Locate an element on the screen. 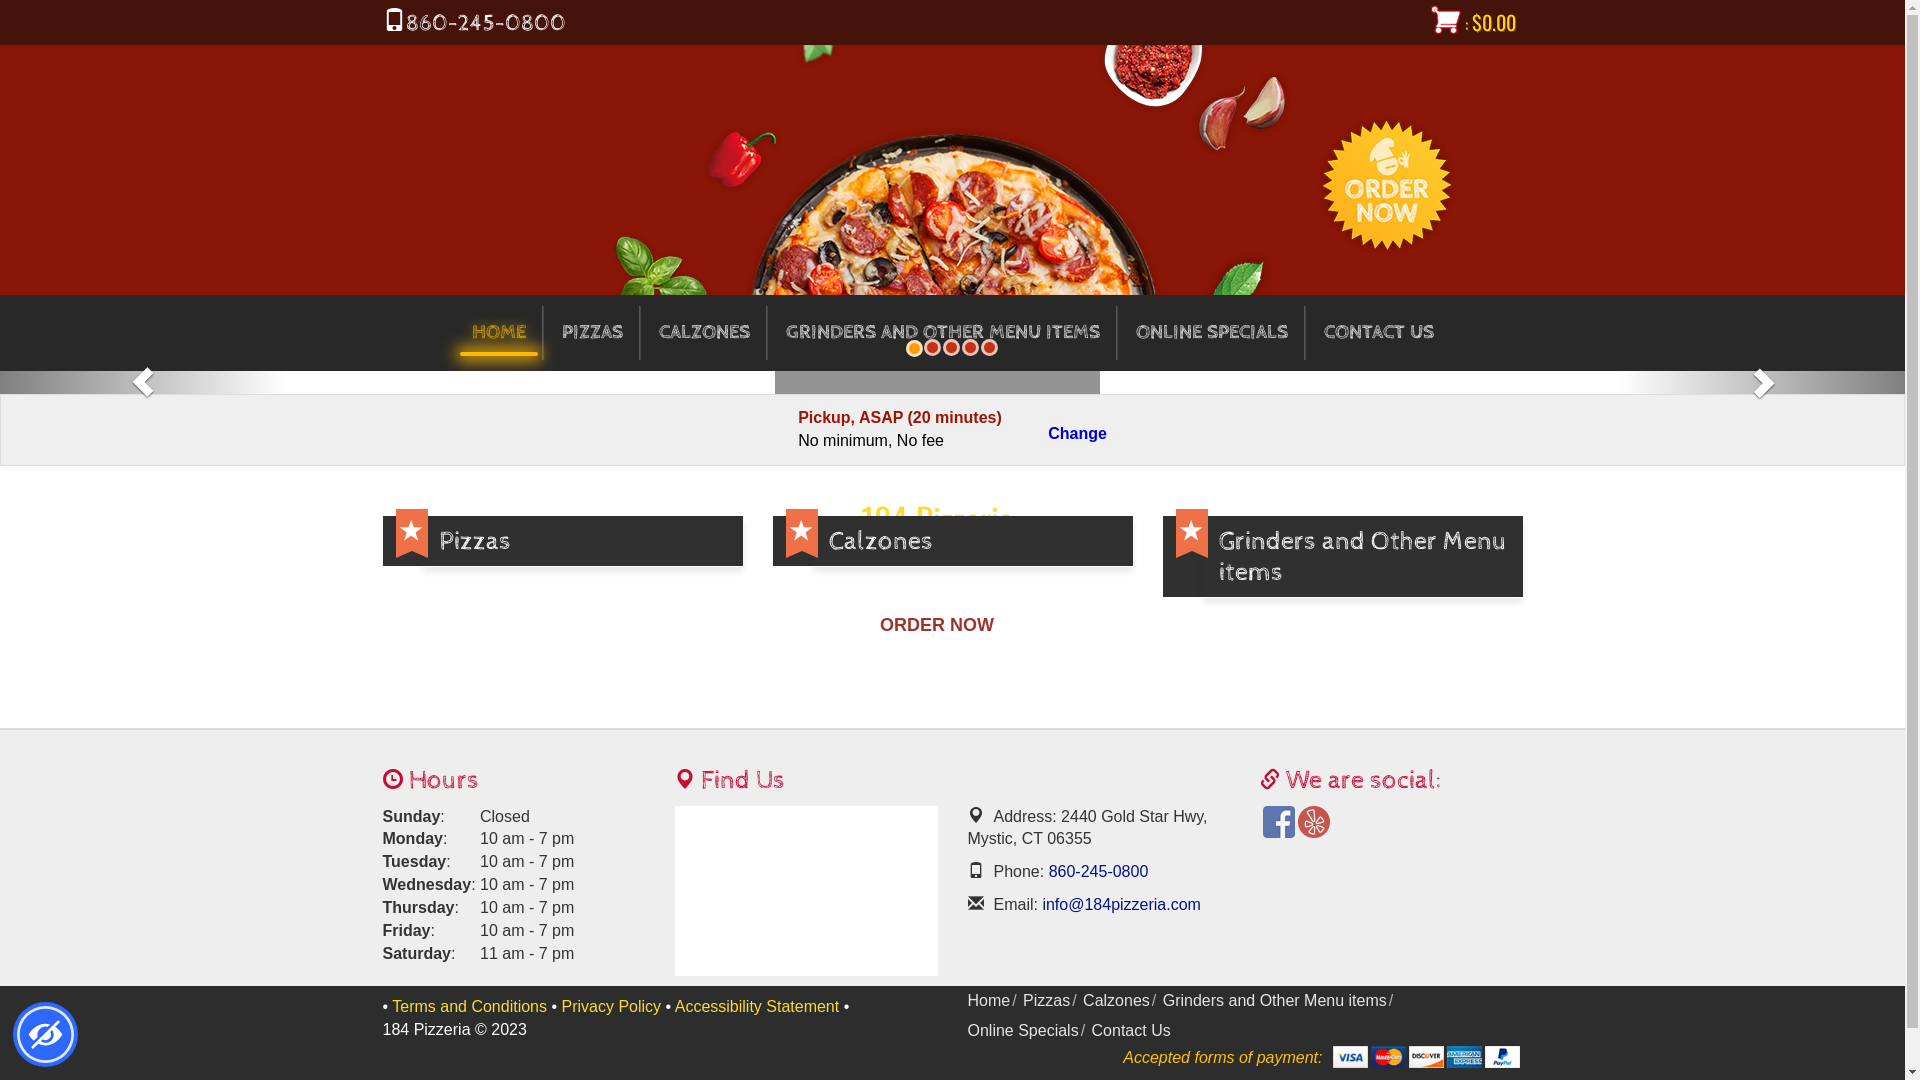 Image resolution: width=1920 pixels, height=1080 pixels. ORDER NOW is located at coordinates (937, 626).